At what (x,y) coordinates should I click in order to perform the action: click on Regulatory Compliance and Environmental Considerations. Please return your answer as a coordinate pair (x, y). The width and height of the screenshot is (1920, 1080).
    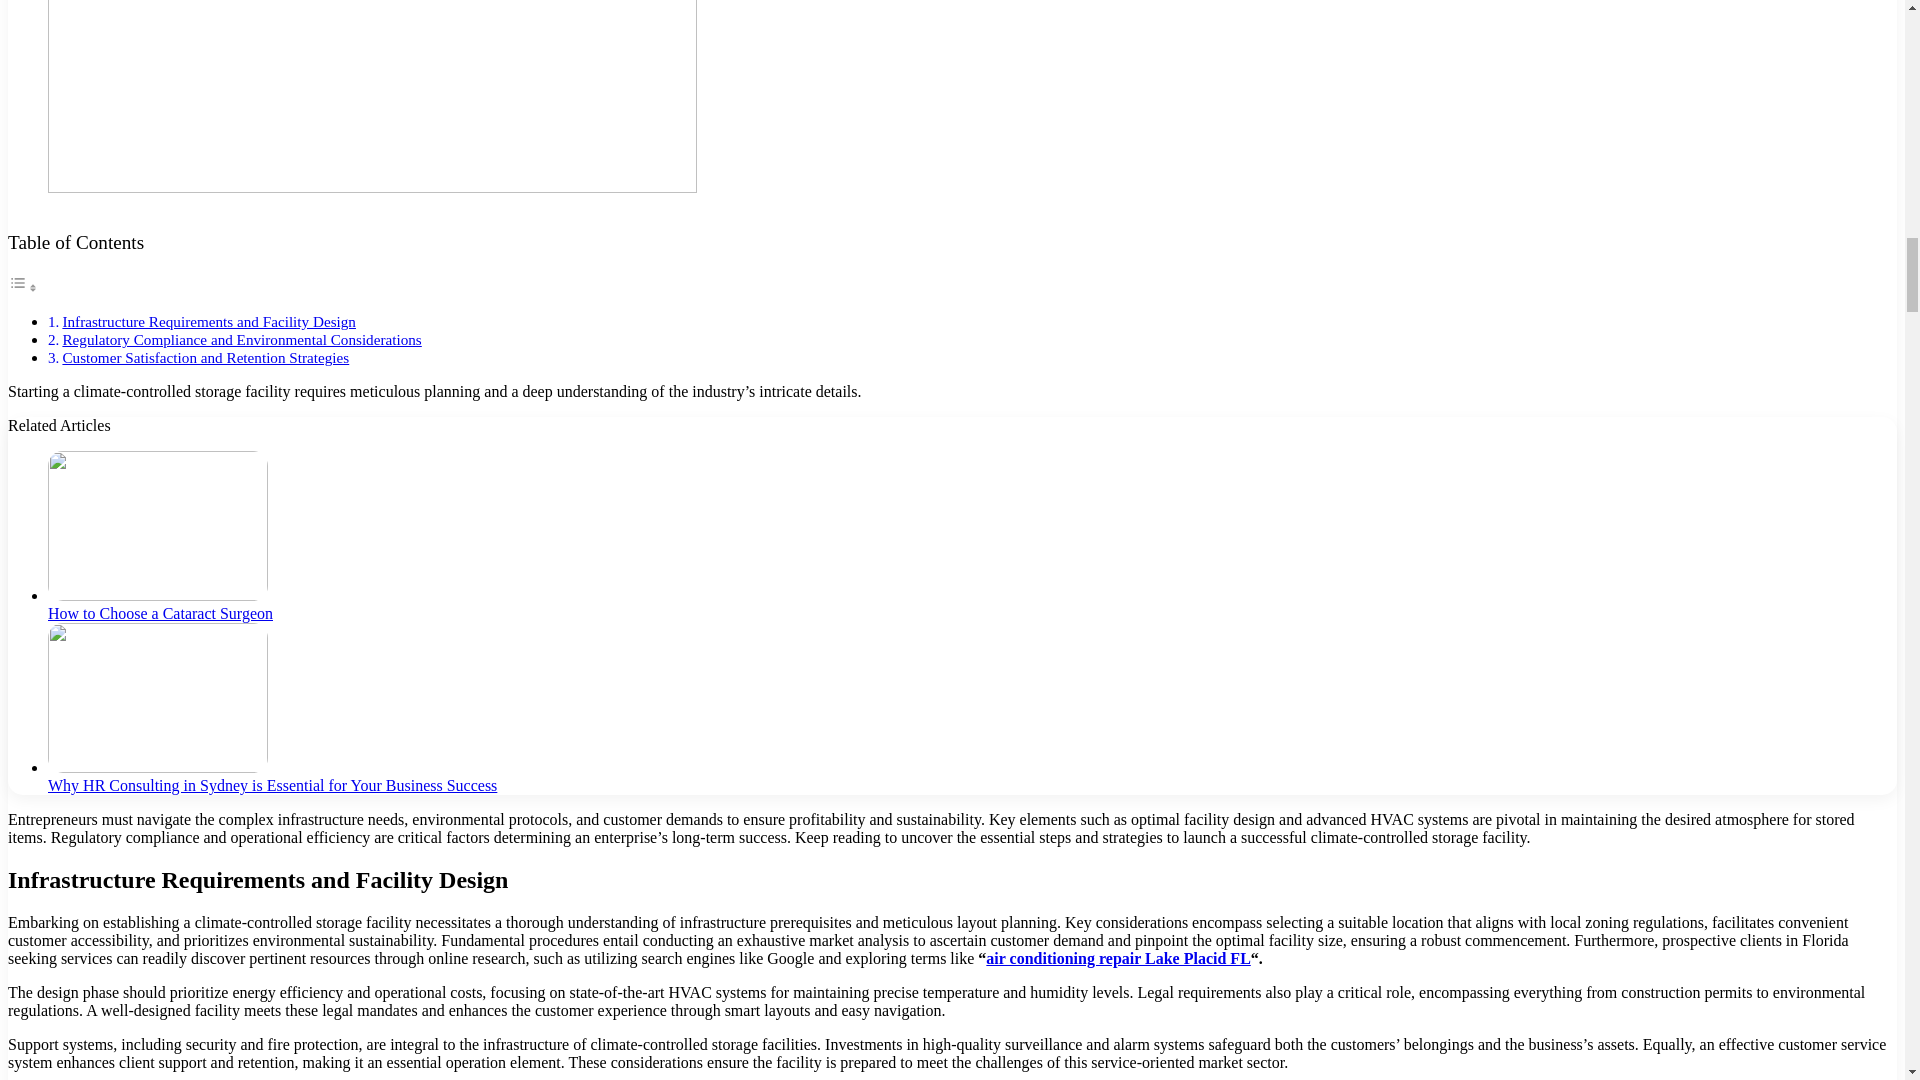
    Looking at the image, I should click on (240, 338).